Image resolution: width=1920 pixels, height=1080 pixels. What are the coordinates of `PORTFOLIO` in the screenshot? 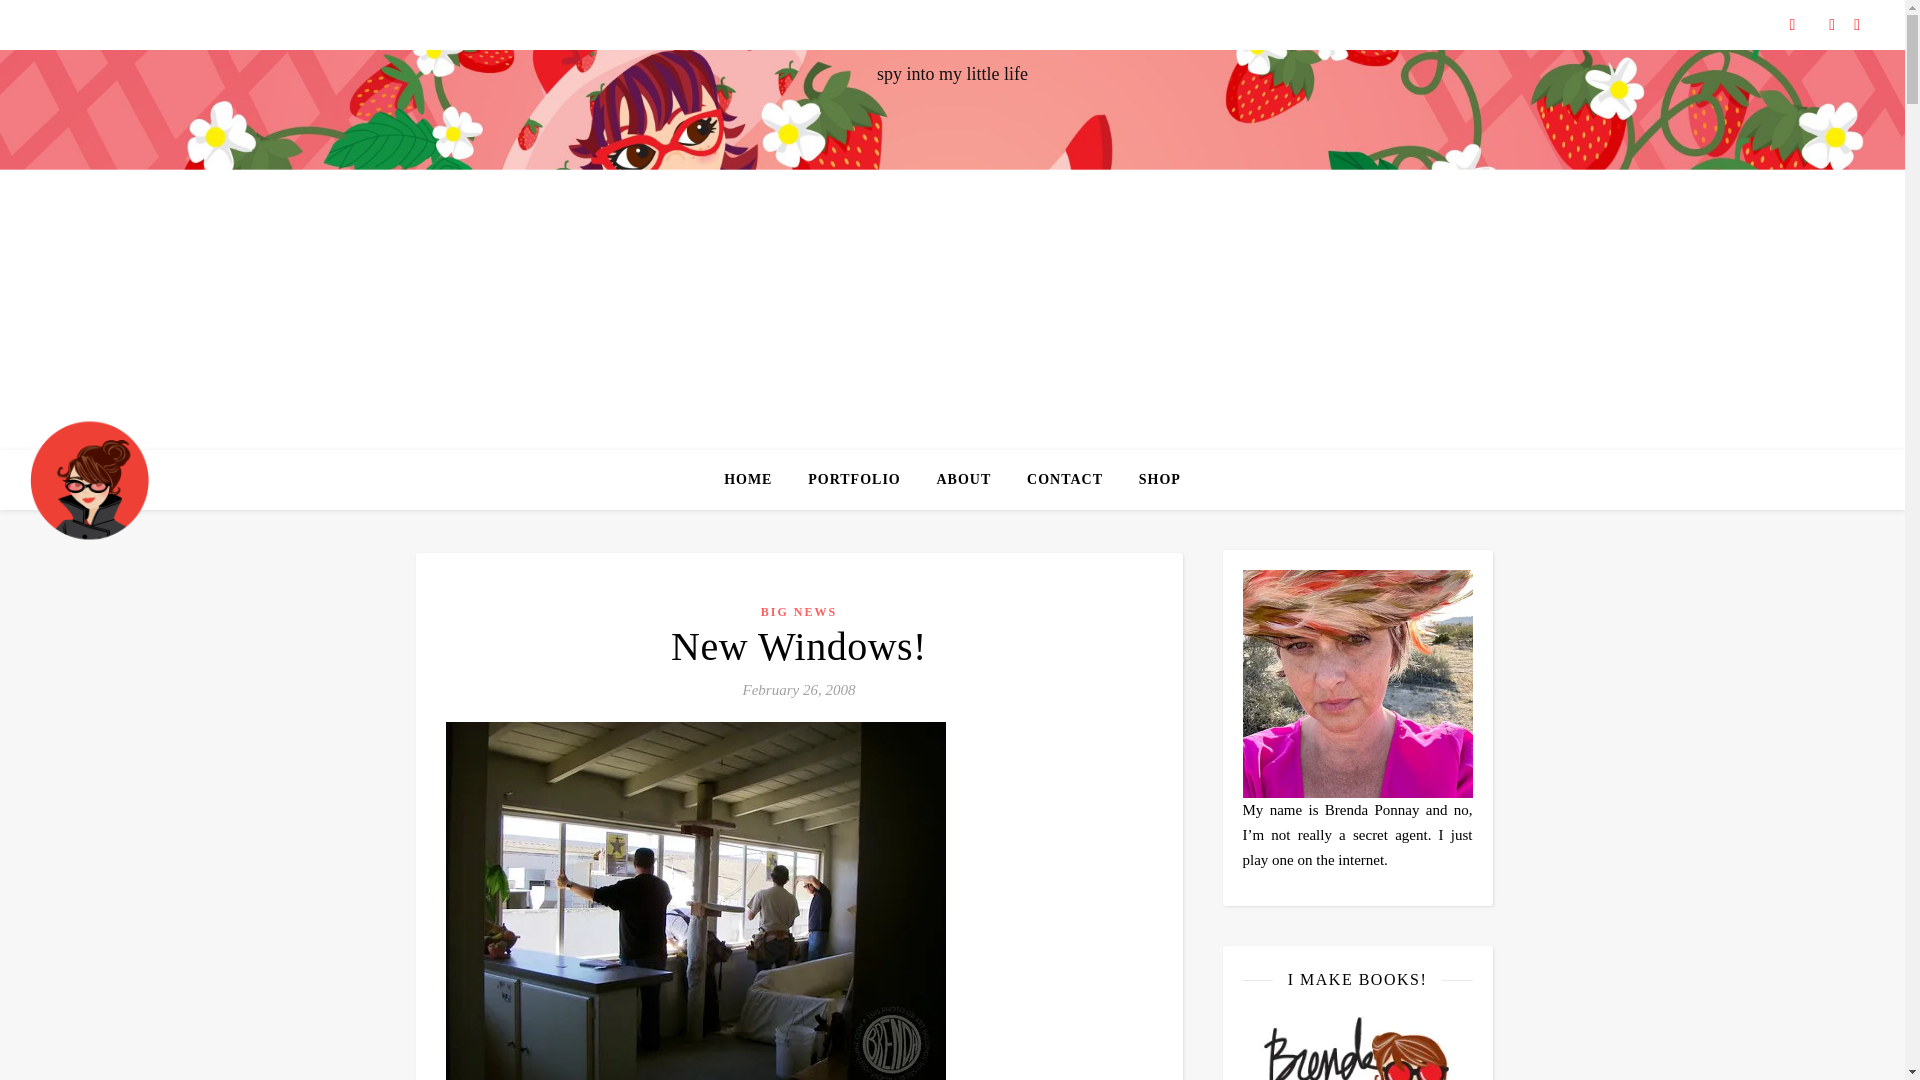 It's located at (854, 480).